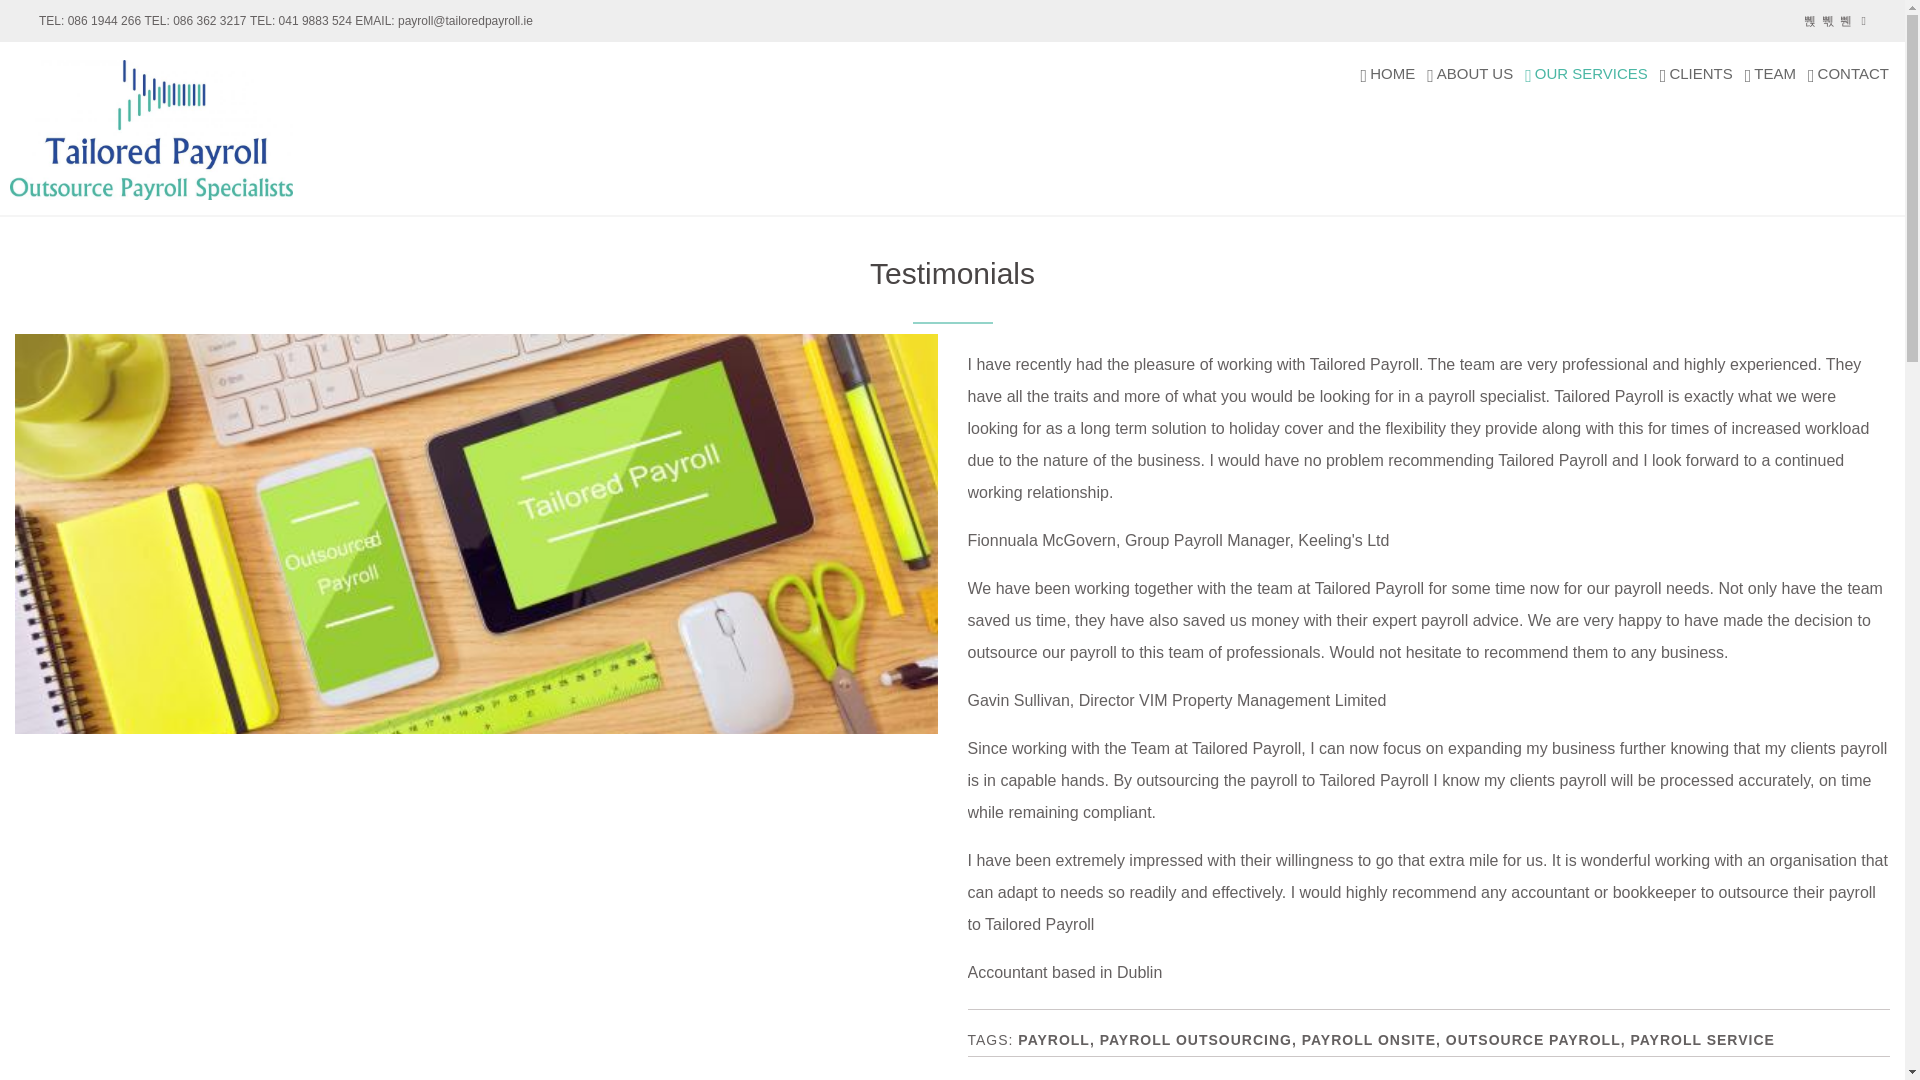 The height and width of the screenshot is (1080, 1920). What do you see at coordinates (1770, 73) in the screenshot?
I see `TEAM` at bounding box center [1770, 73].